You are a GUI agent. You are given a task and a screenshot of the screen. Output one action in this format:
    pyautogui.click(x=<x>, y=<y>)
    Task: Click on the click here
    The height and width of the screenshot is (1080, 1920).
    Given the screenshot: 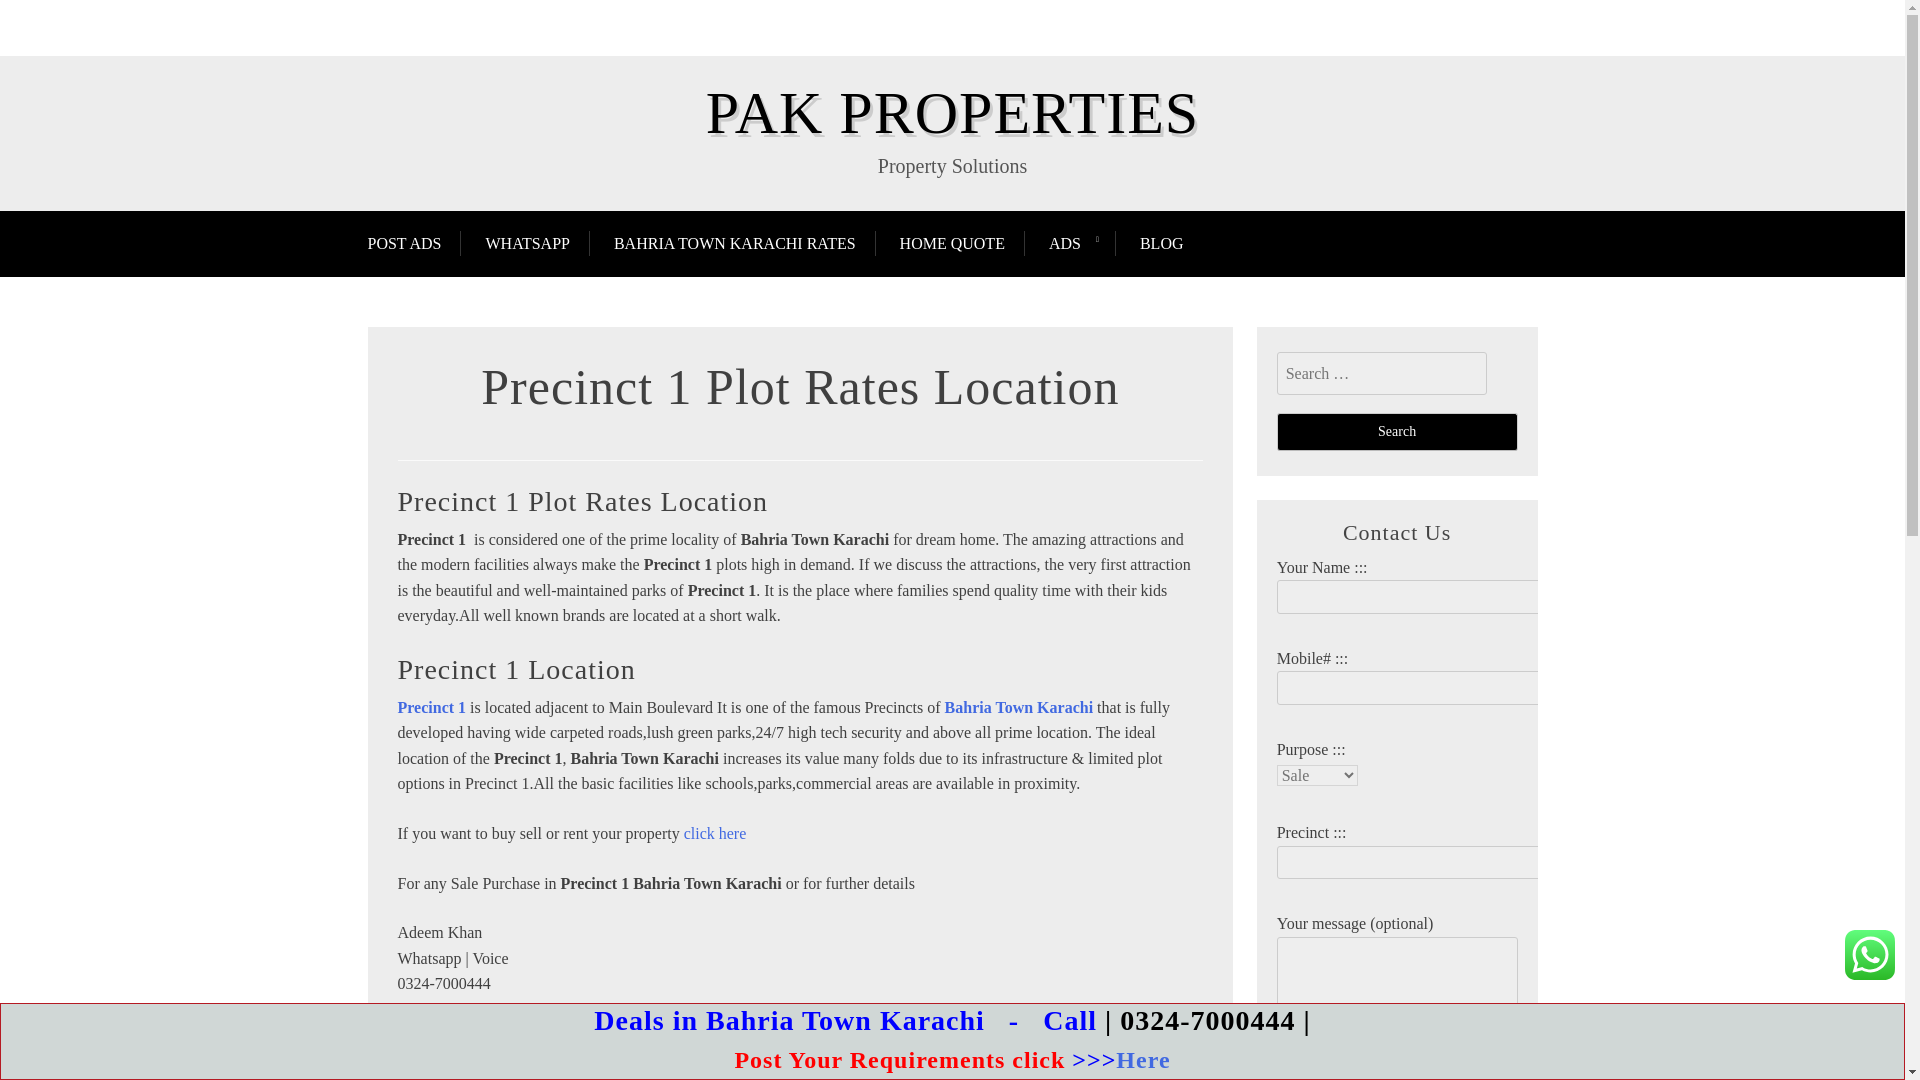 What is the action you would take?
    pyautogui.click(x=714, y=834)
    